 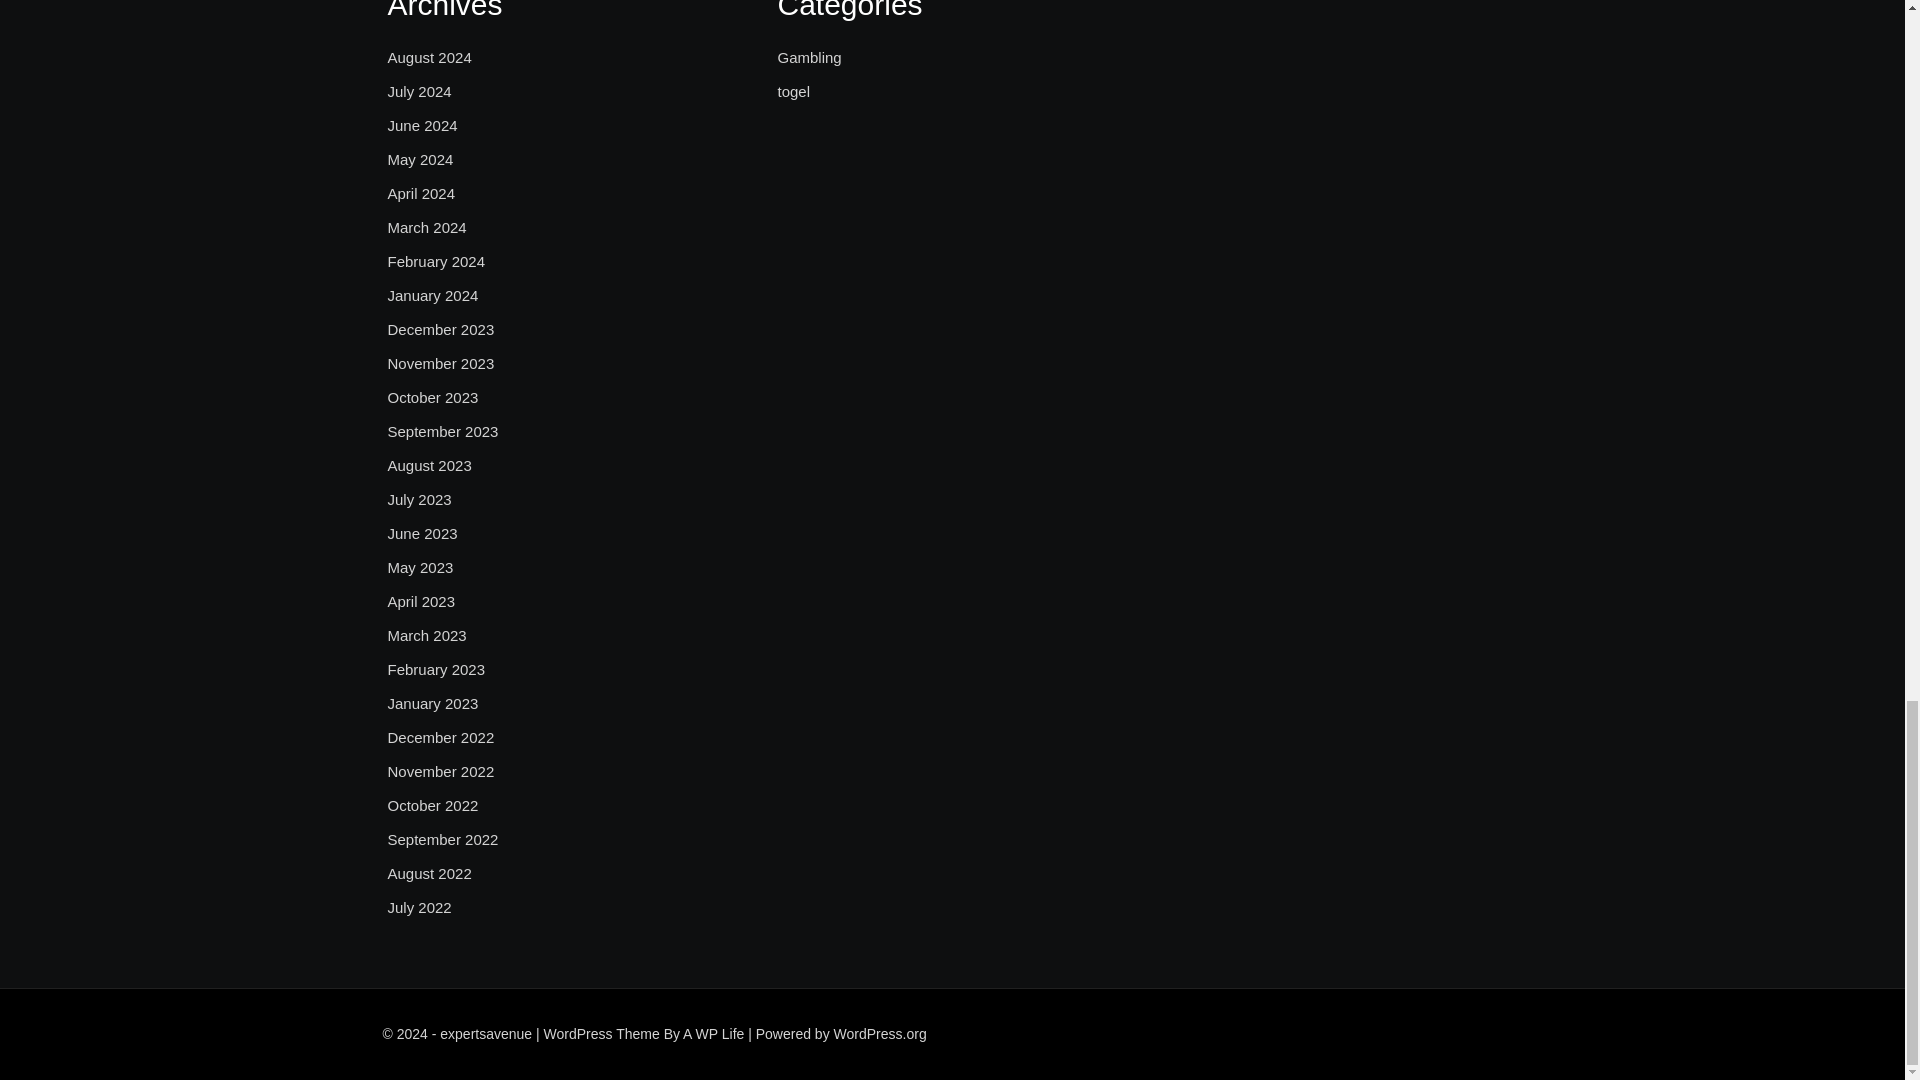 What do you see at coordinates (436, 669) in the screenshot?
I see `February 2023` at bounding box center [436, 669].